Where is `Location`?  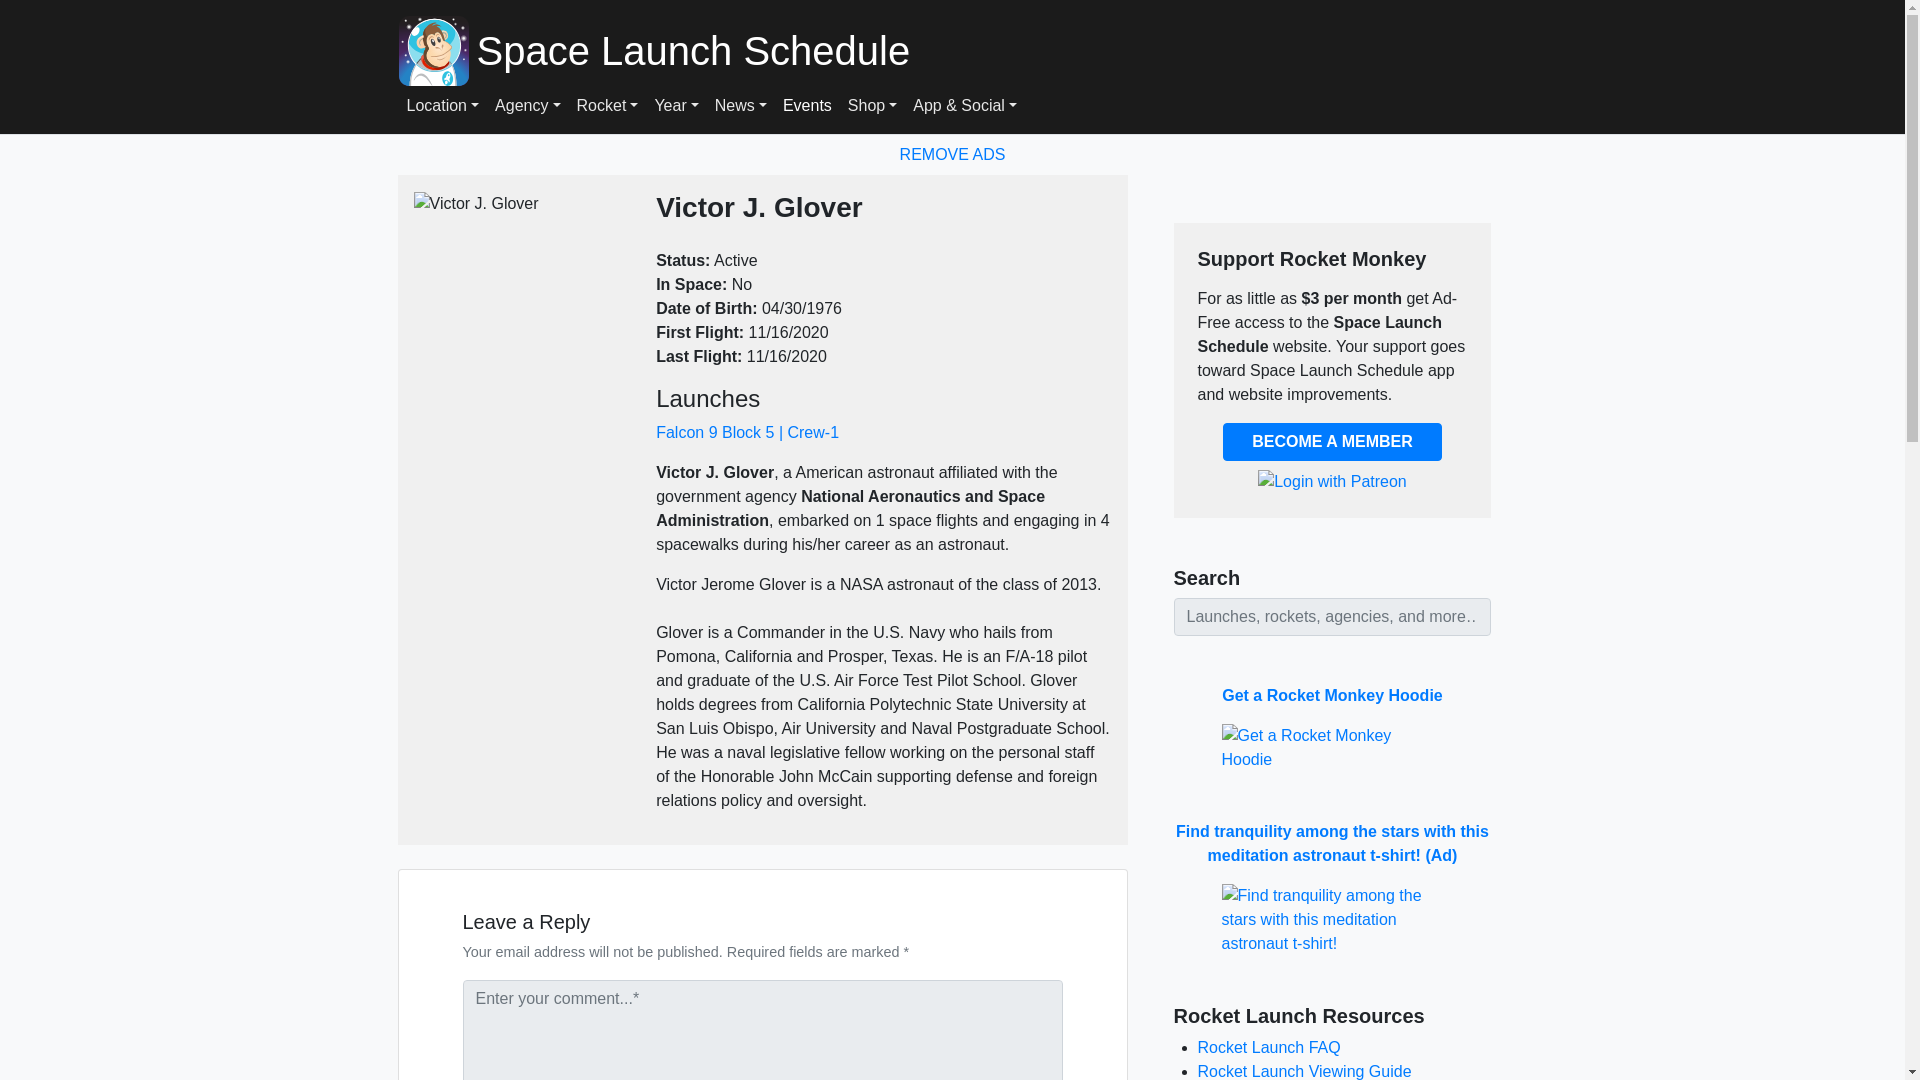
Location is located at coordinates (442, 106).